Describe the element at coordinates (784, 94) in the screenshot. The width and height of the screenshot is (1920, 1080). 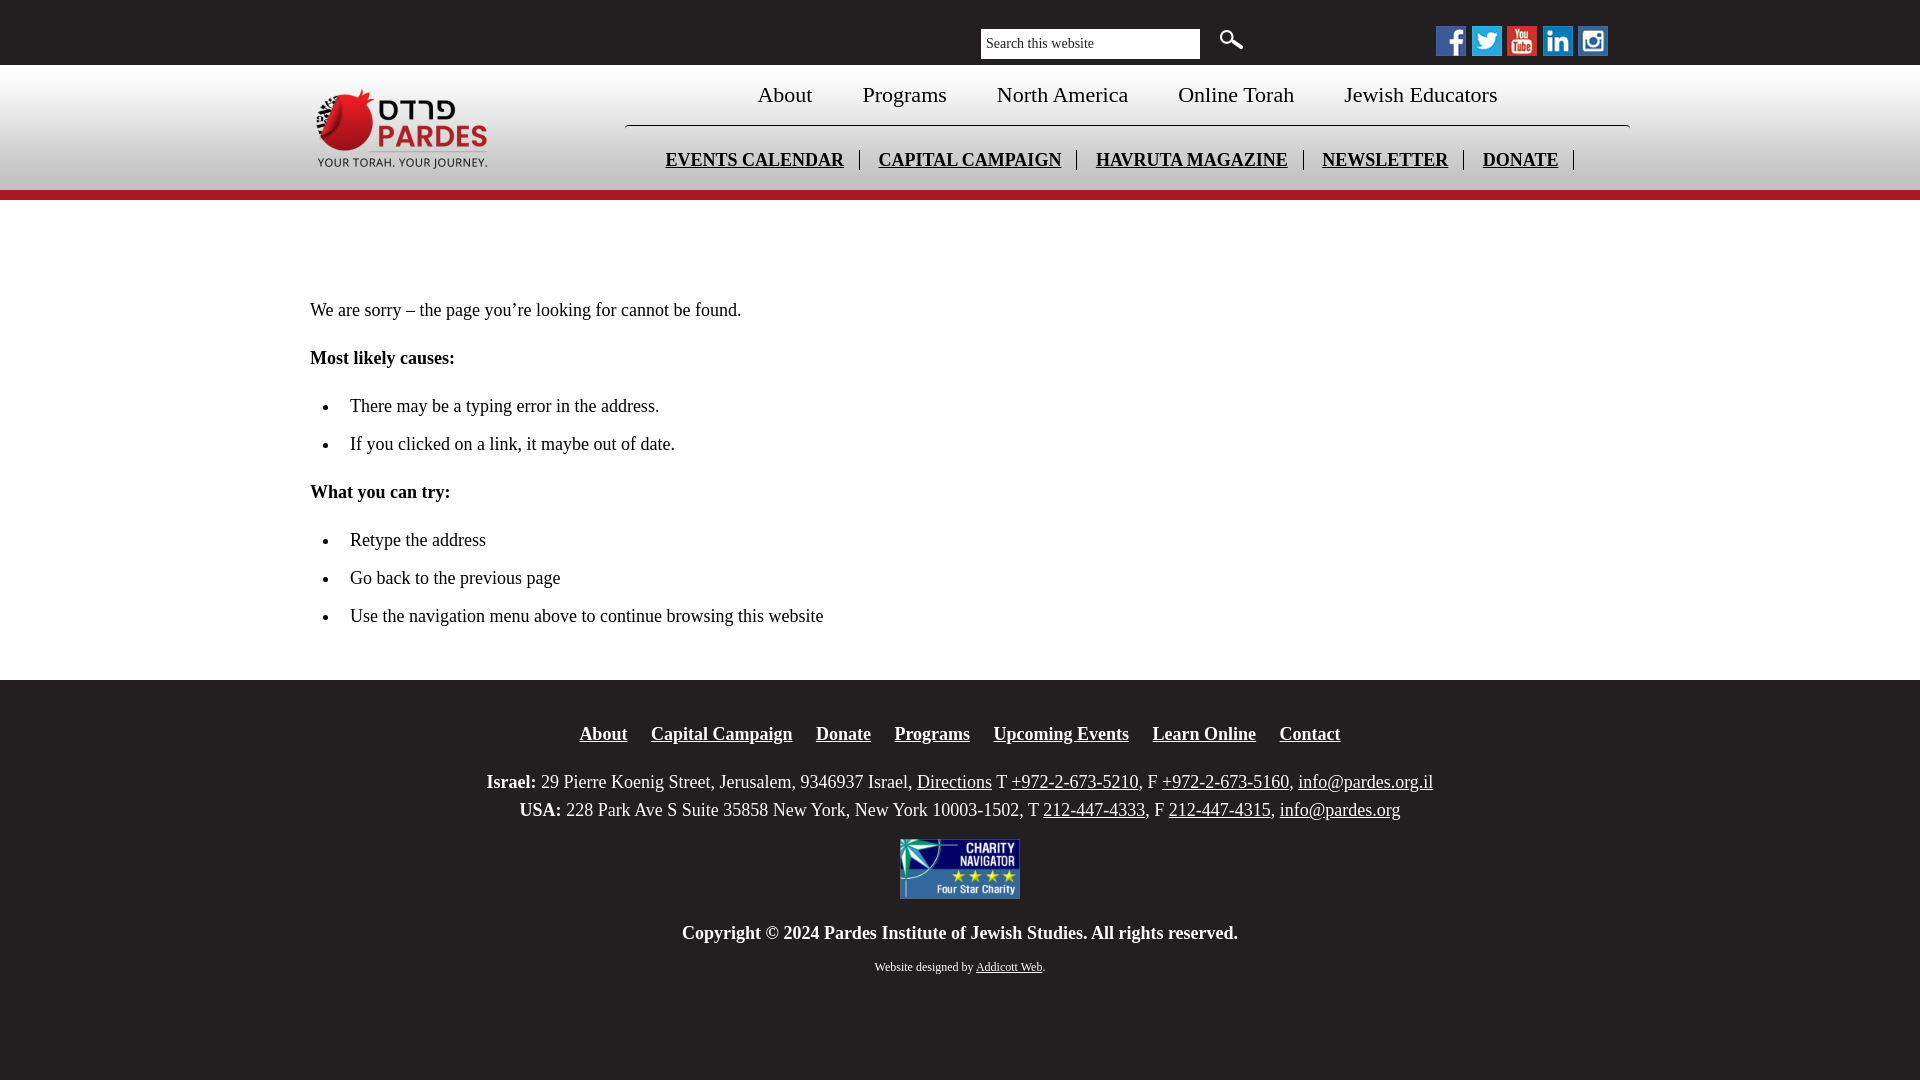
I see `About` at that location.